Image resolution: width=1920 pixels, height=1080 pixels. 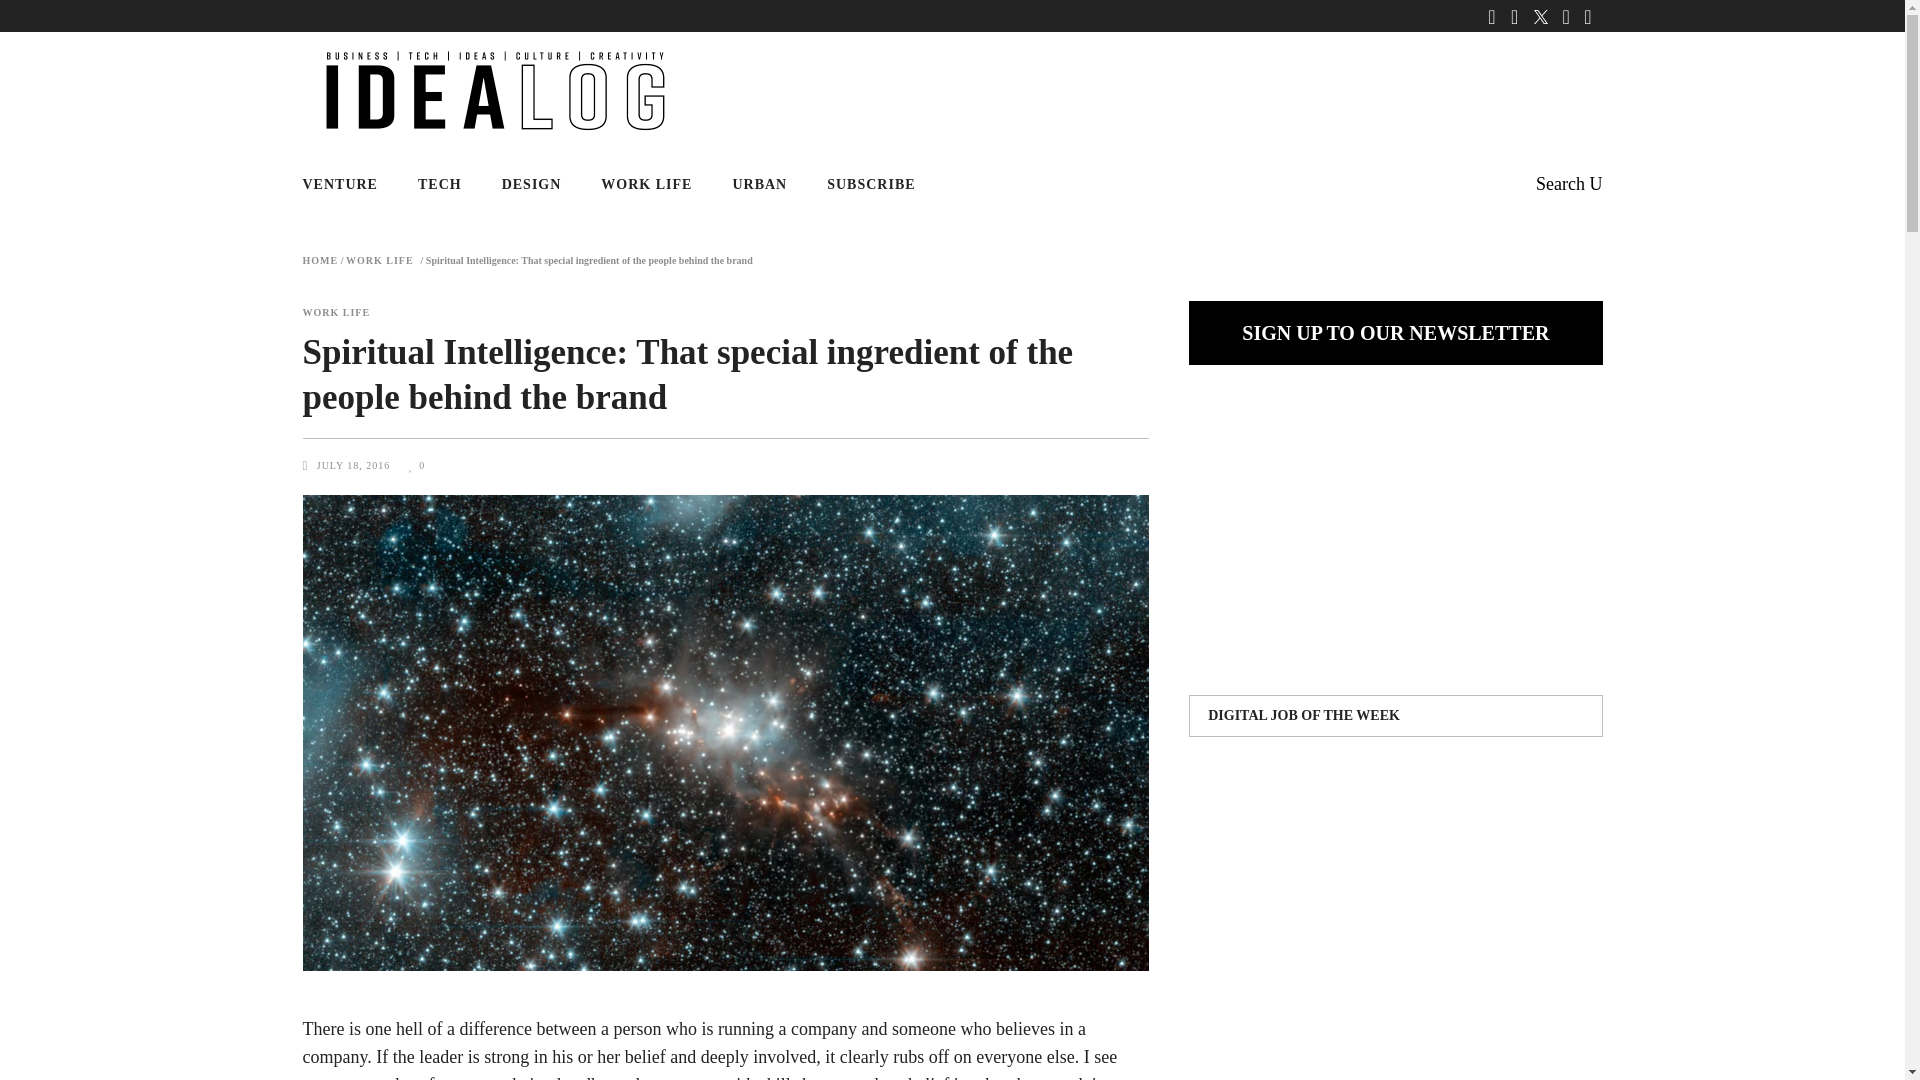 I want to click on Search, so click(x=1568, y=184).